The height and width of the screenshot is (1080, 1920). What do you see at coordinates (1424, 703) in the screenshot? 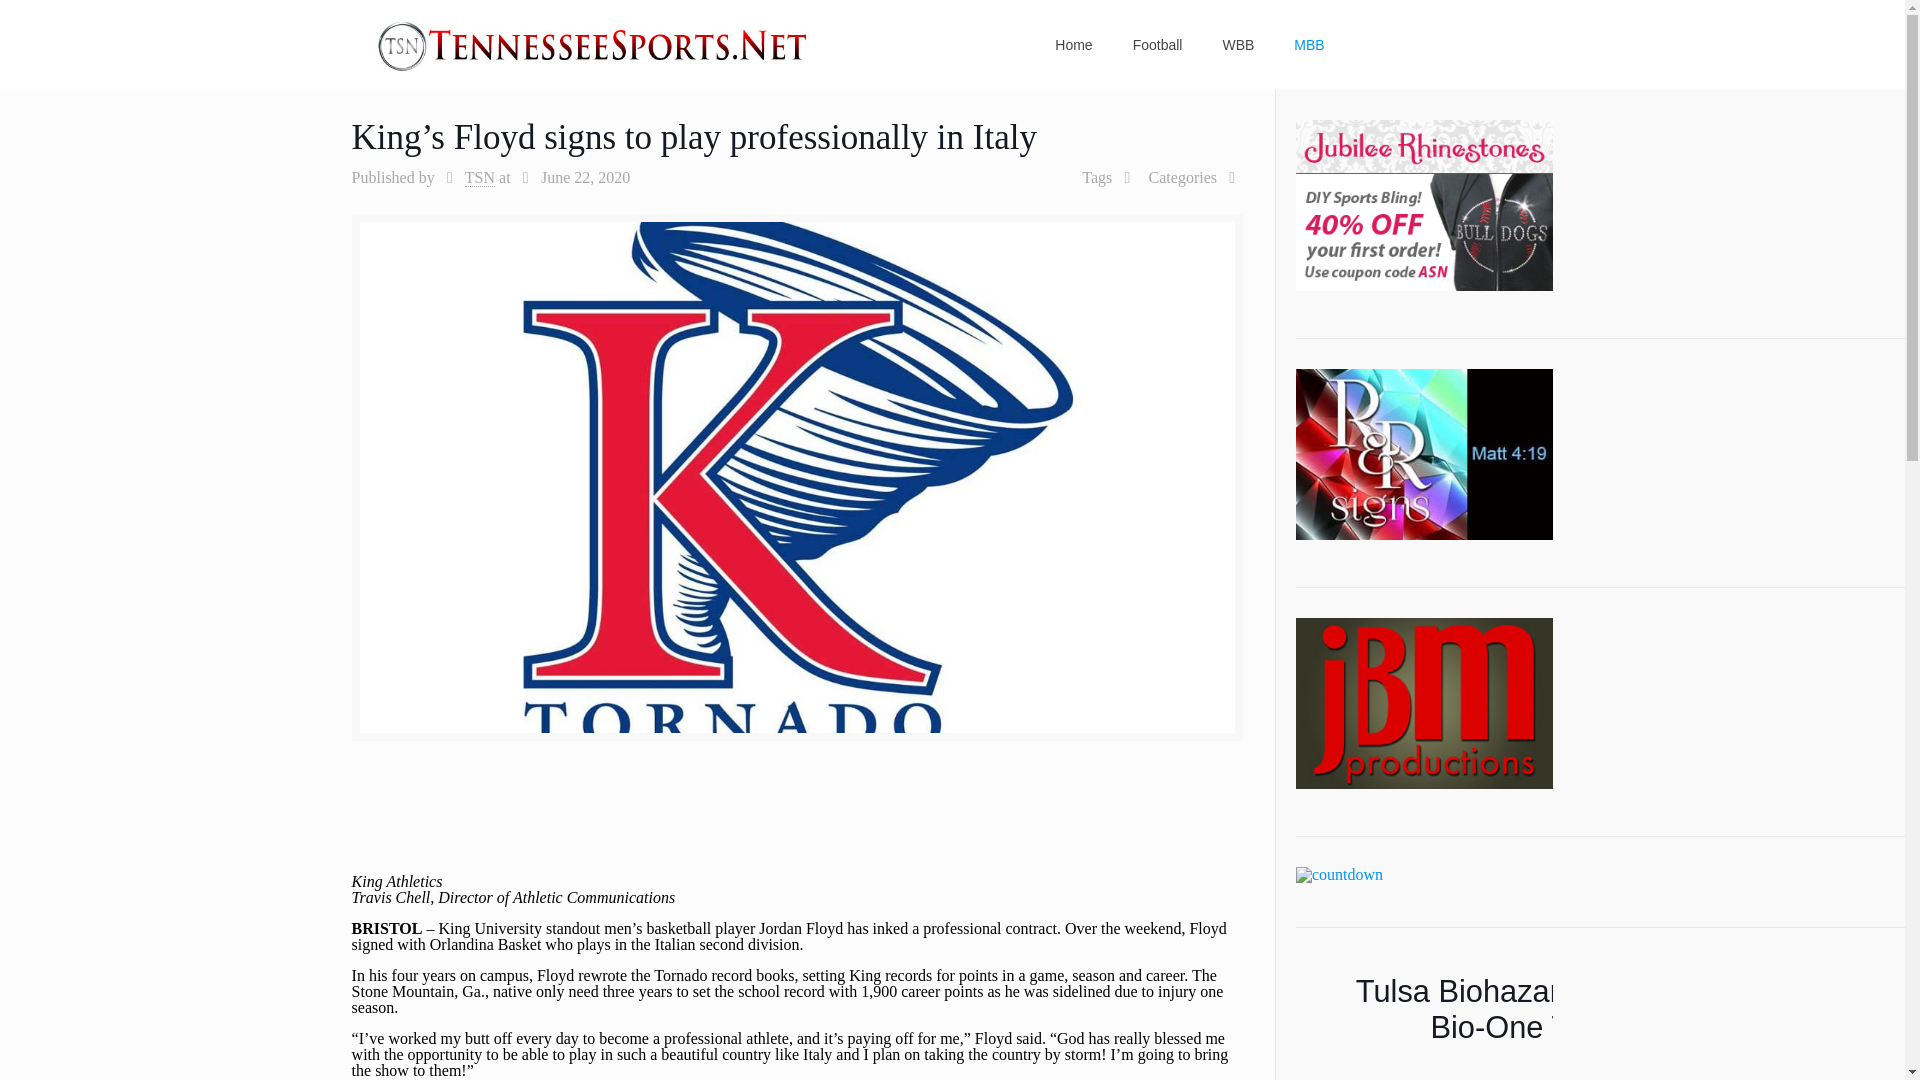
I see `JBM Productions` at bounding box center [1424, 703].